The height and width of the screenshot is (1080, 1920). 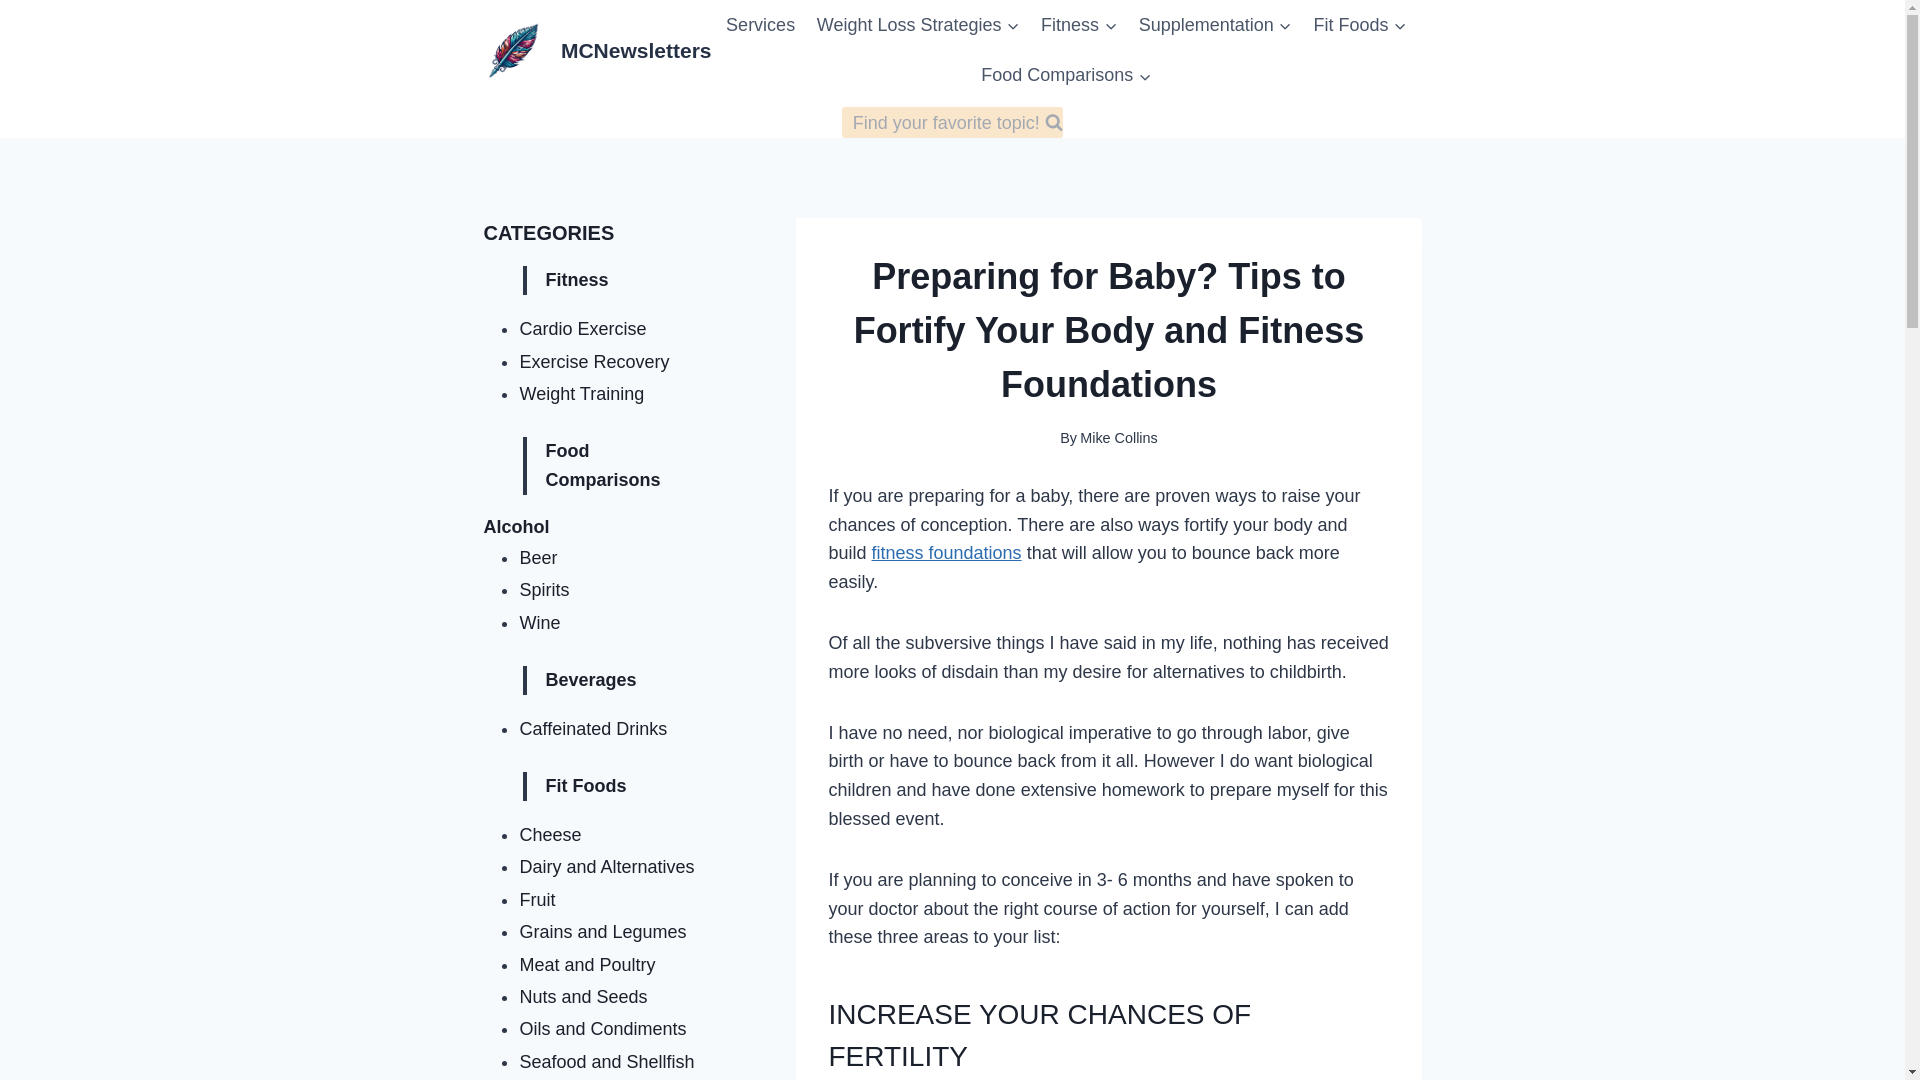 What do you see at coordinates (1078, 24) in the screenshot?
I see `Fitness` at bounding box center [1078, 24].